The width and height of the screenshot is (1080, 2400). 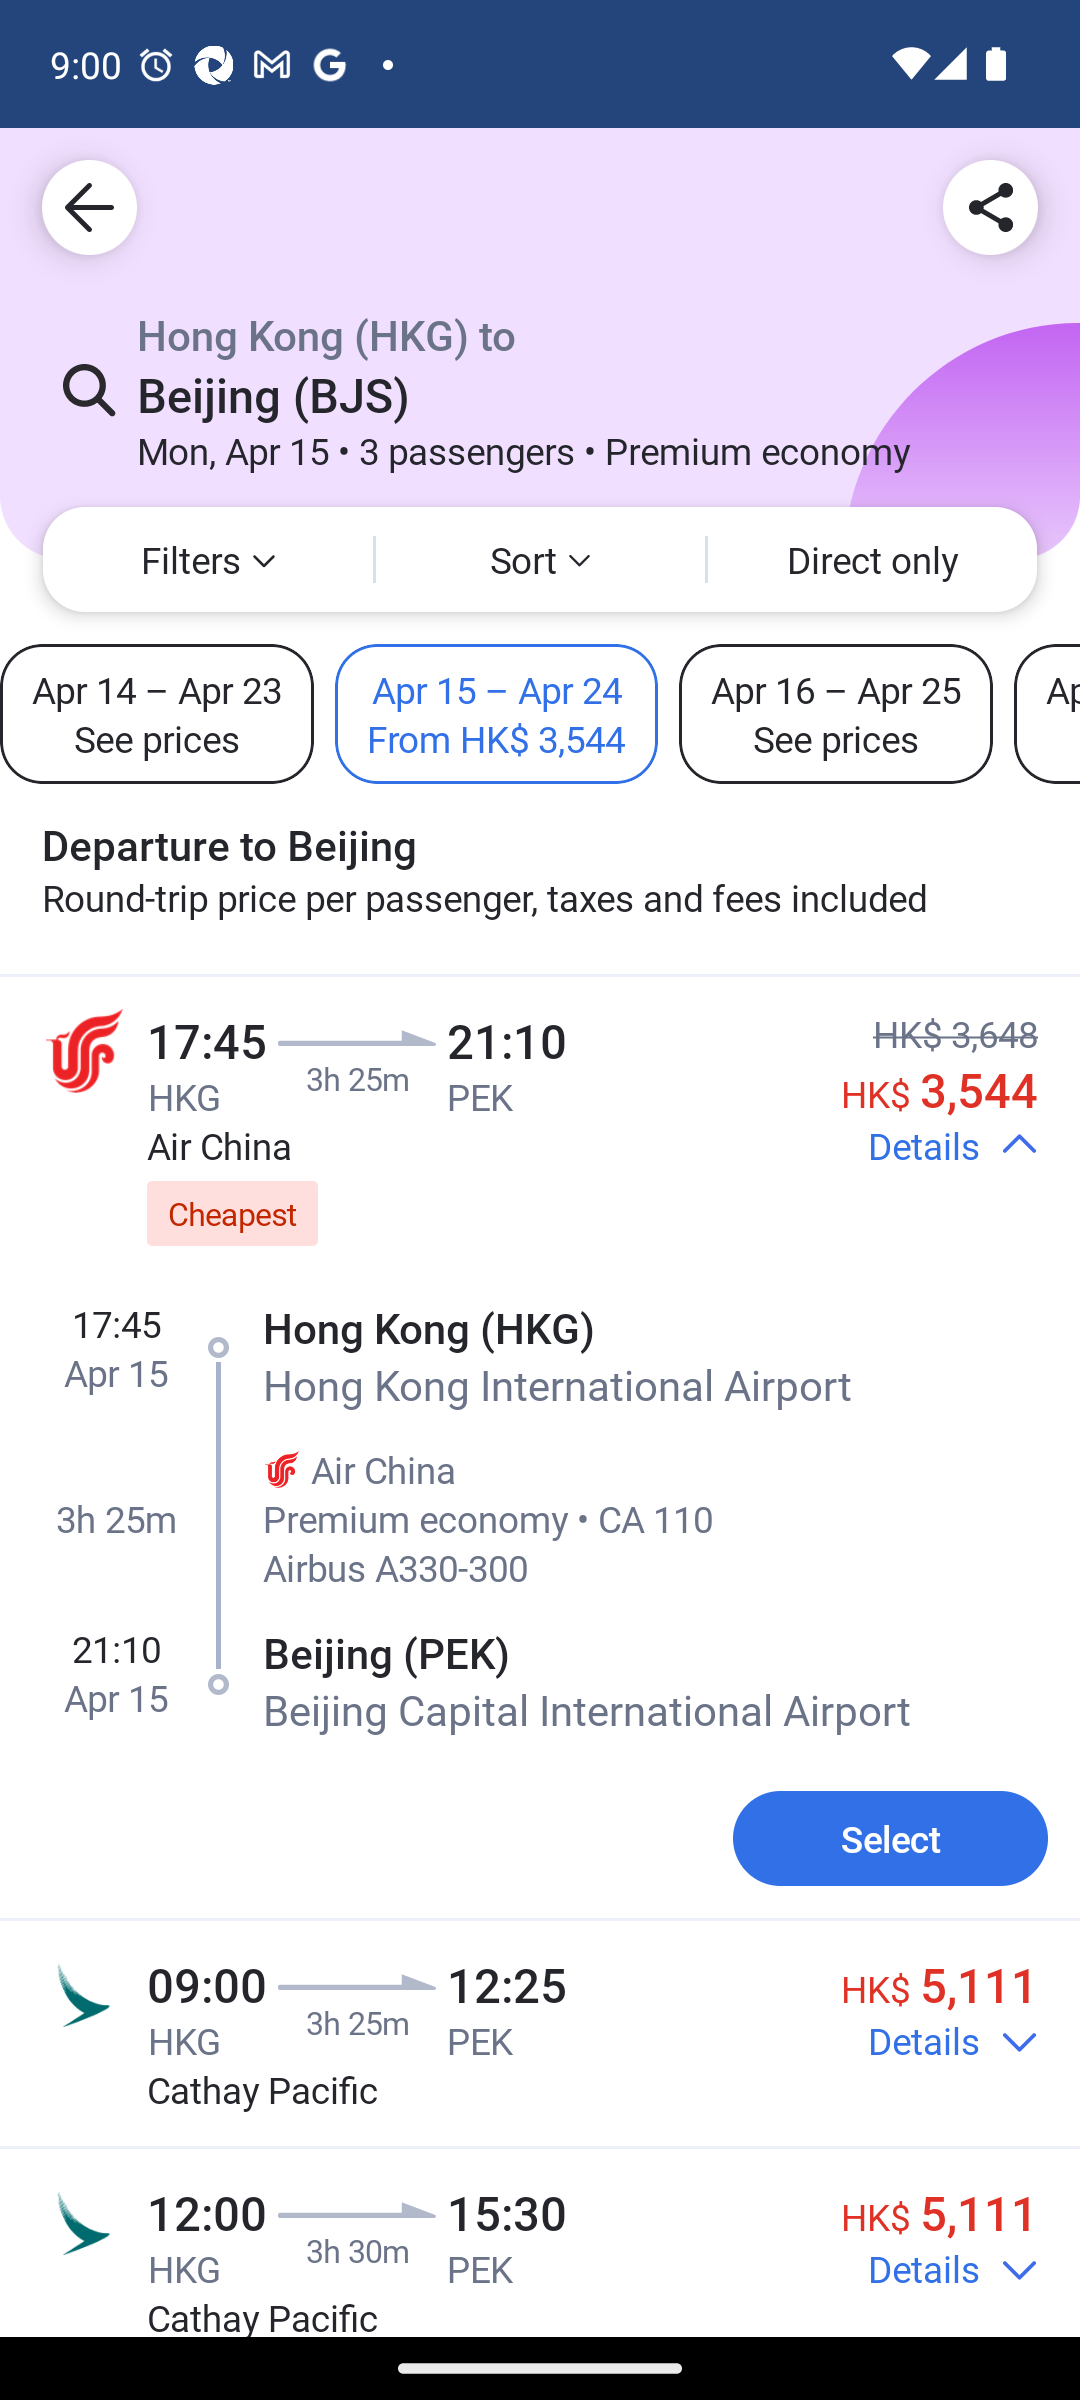 What do you see at coordinates (157, 714) in the screenshot?
I see `Apr 14 – Apr 23 See prices` at bounding box center [157, 714].